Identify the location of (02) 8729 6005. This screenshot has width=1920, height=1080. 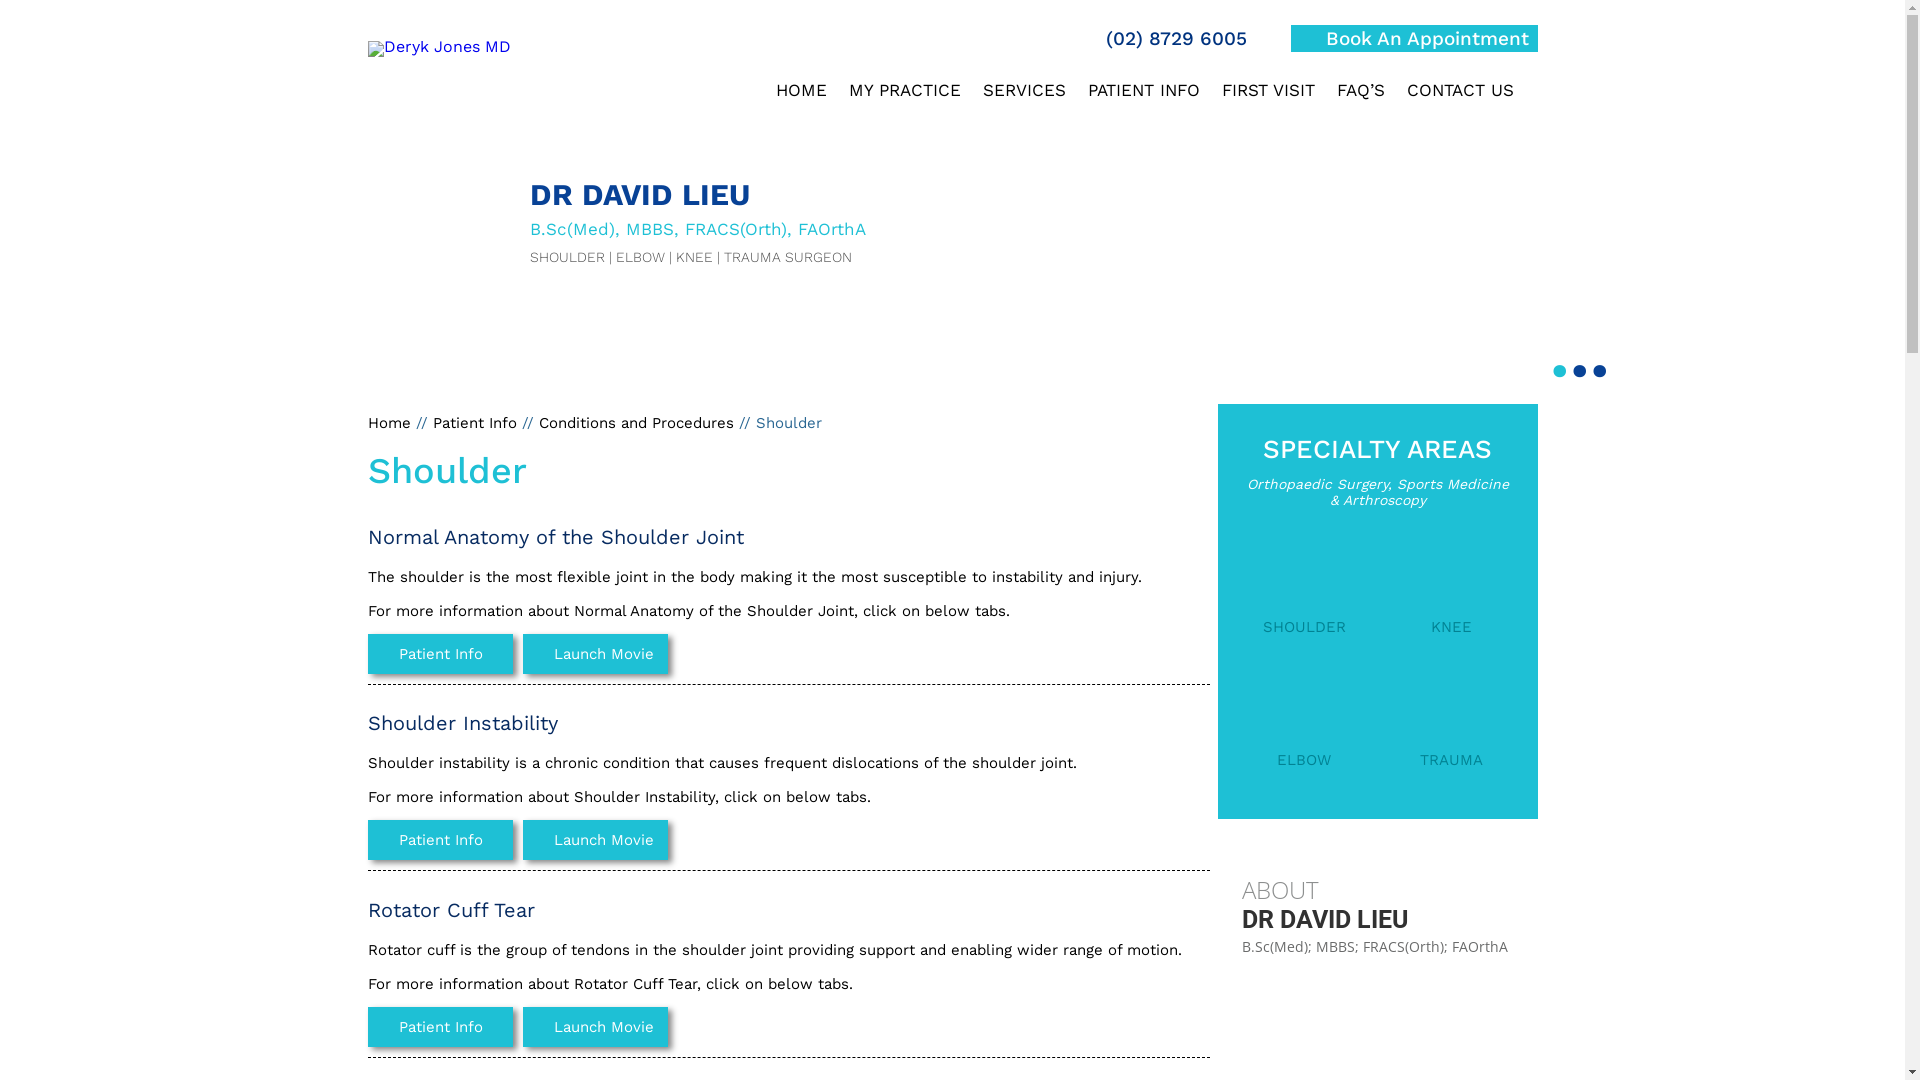
(1162, 38).